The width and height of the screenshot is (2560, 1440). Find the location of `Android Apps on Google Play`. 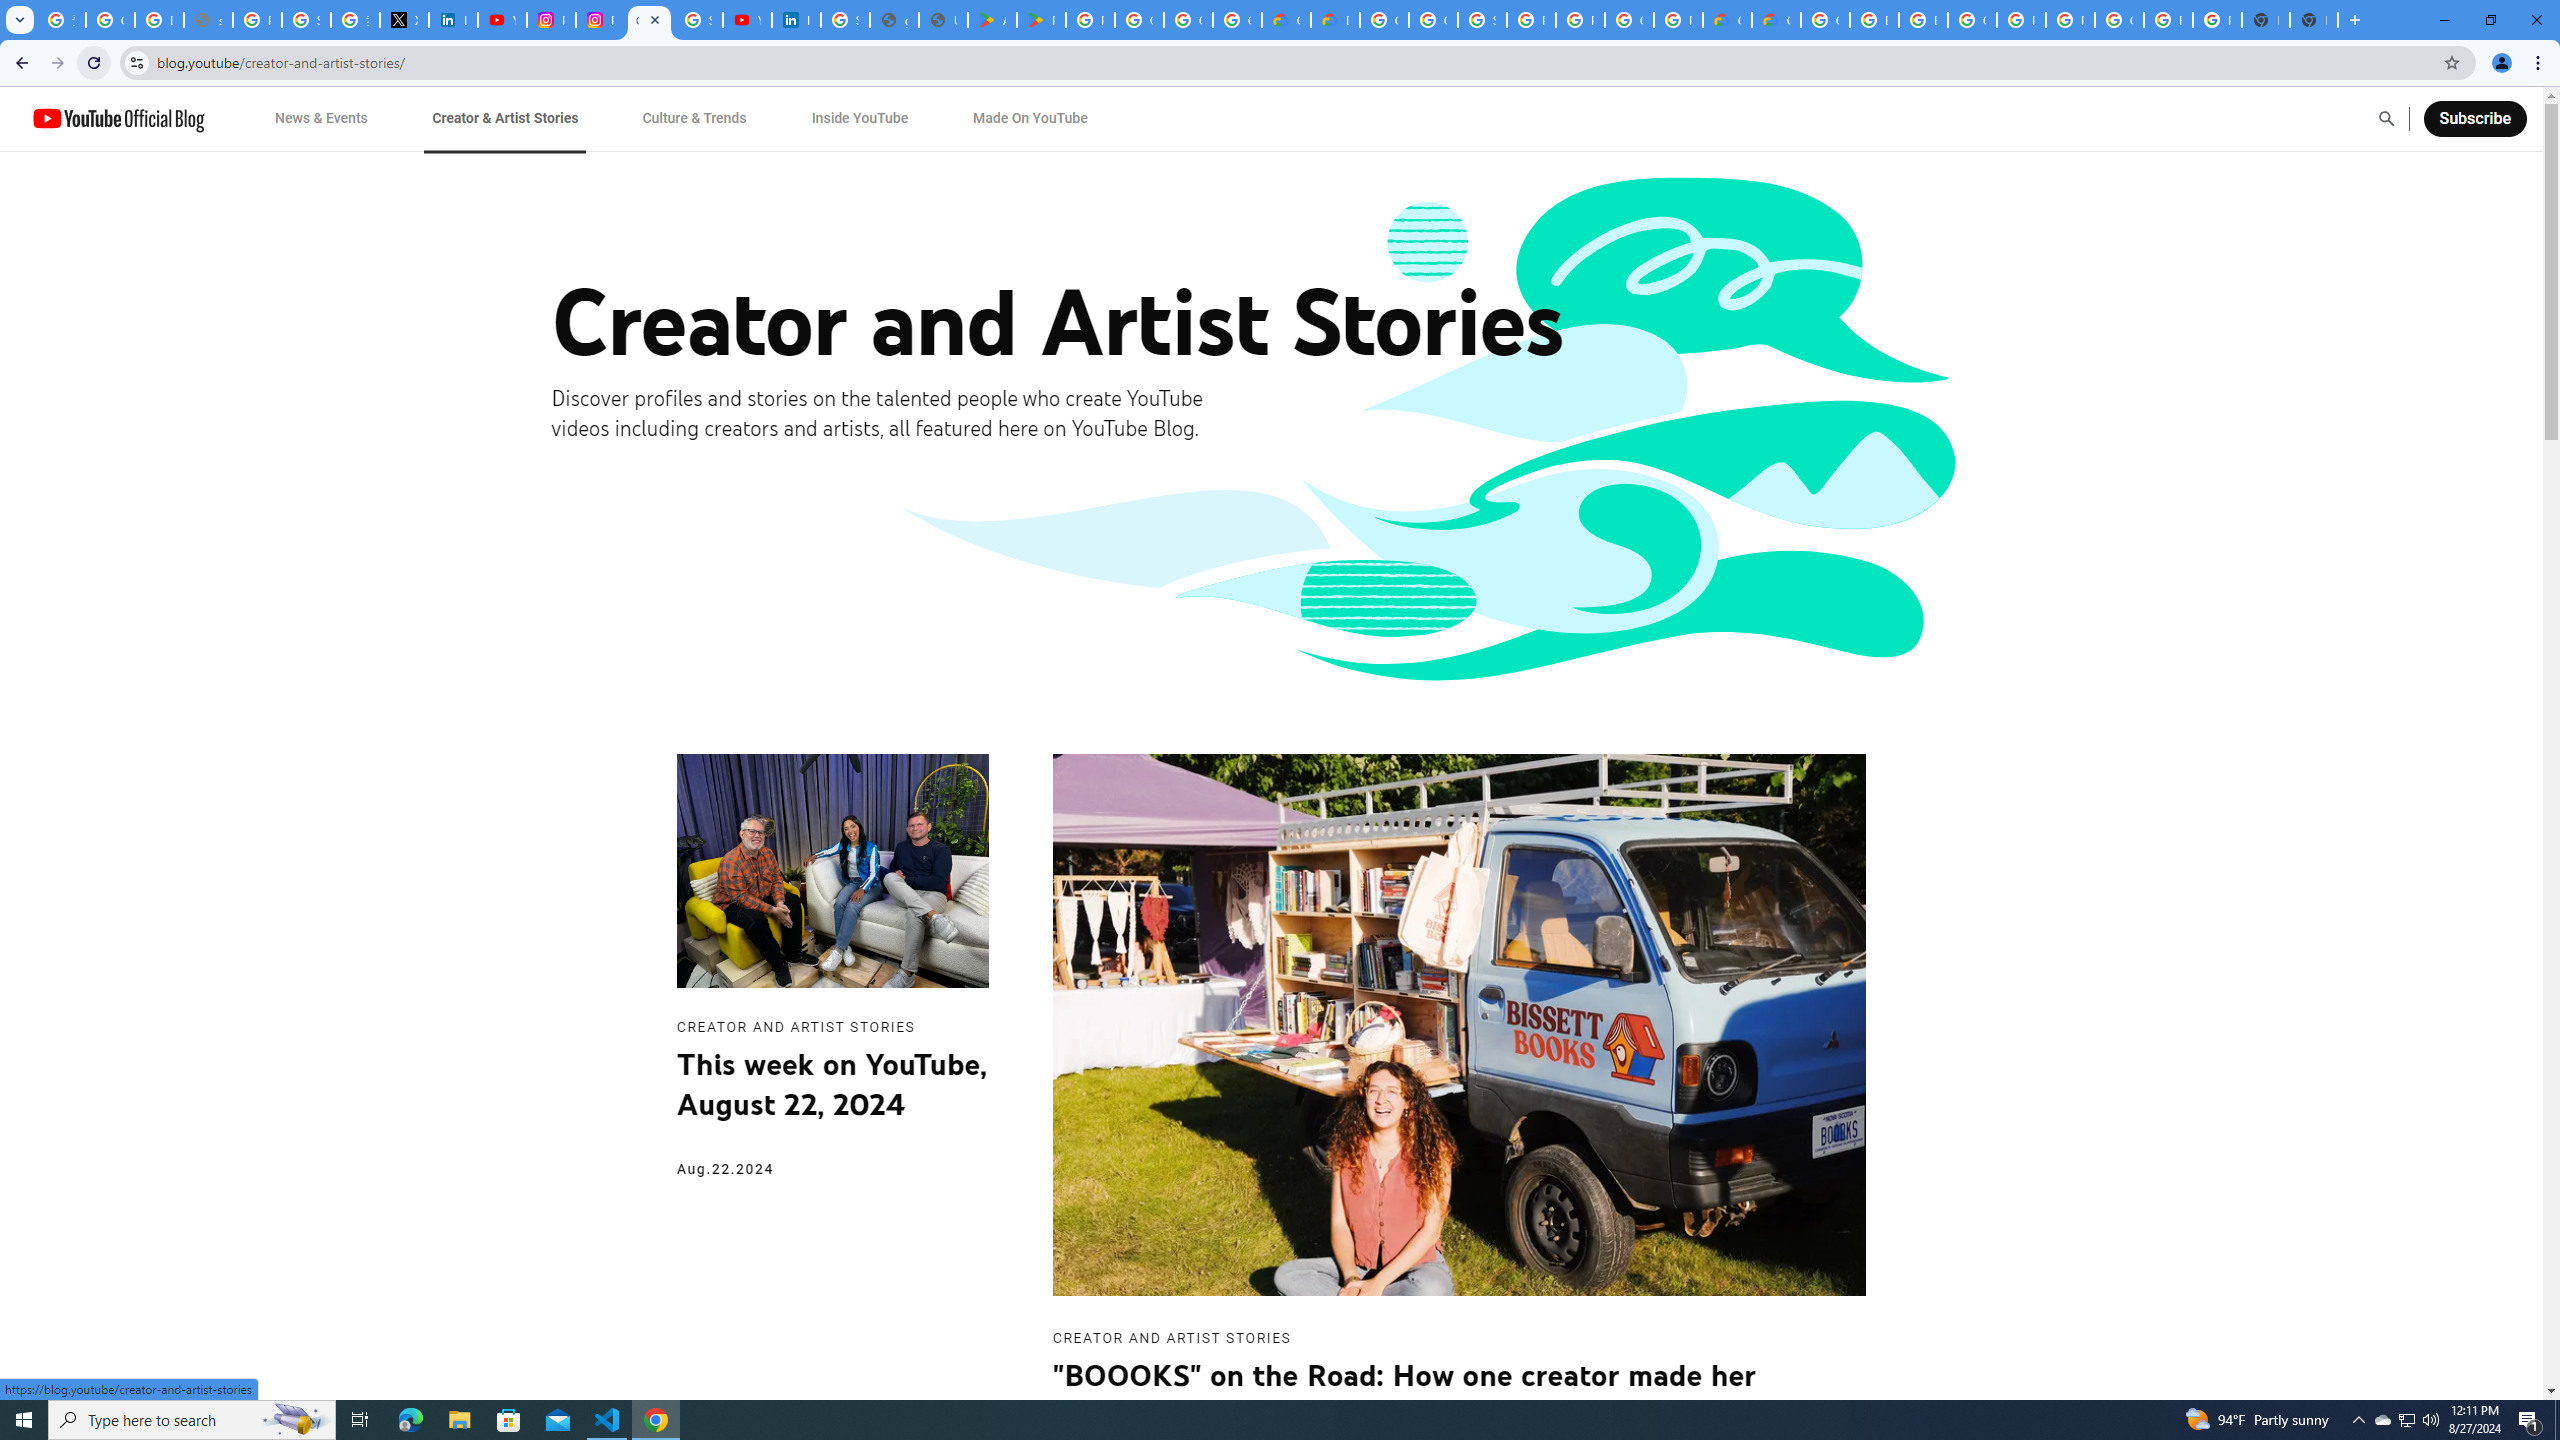

Android Apps on Google Play is located at coordinates (993, 20).